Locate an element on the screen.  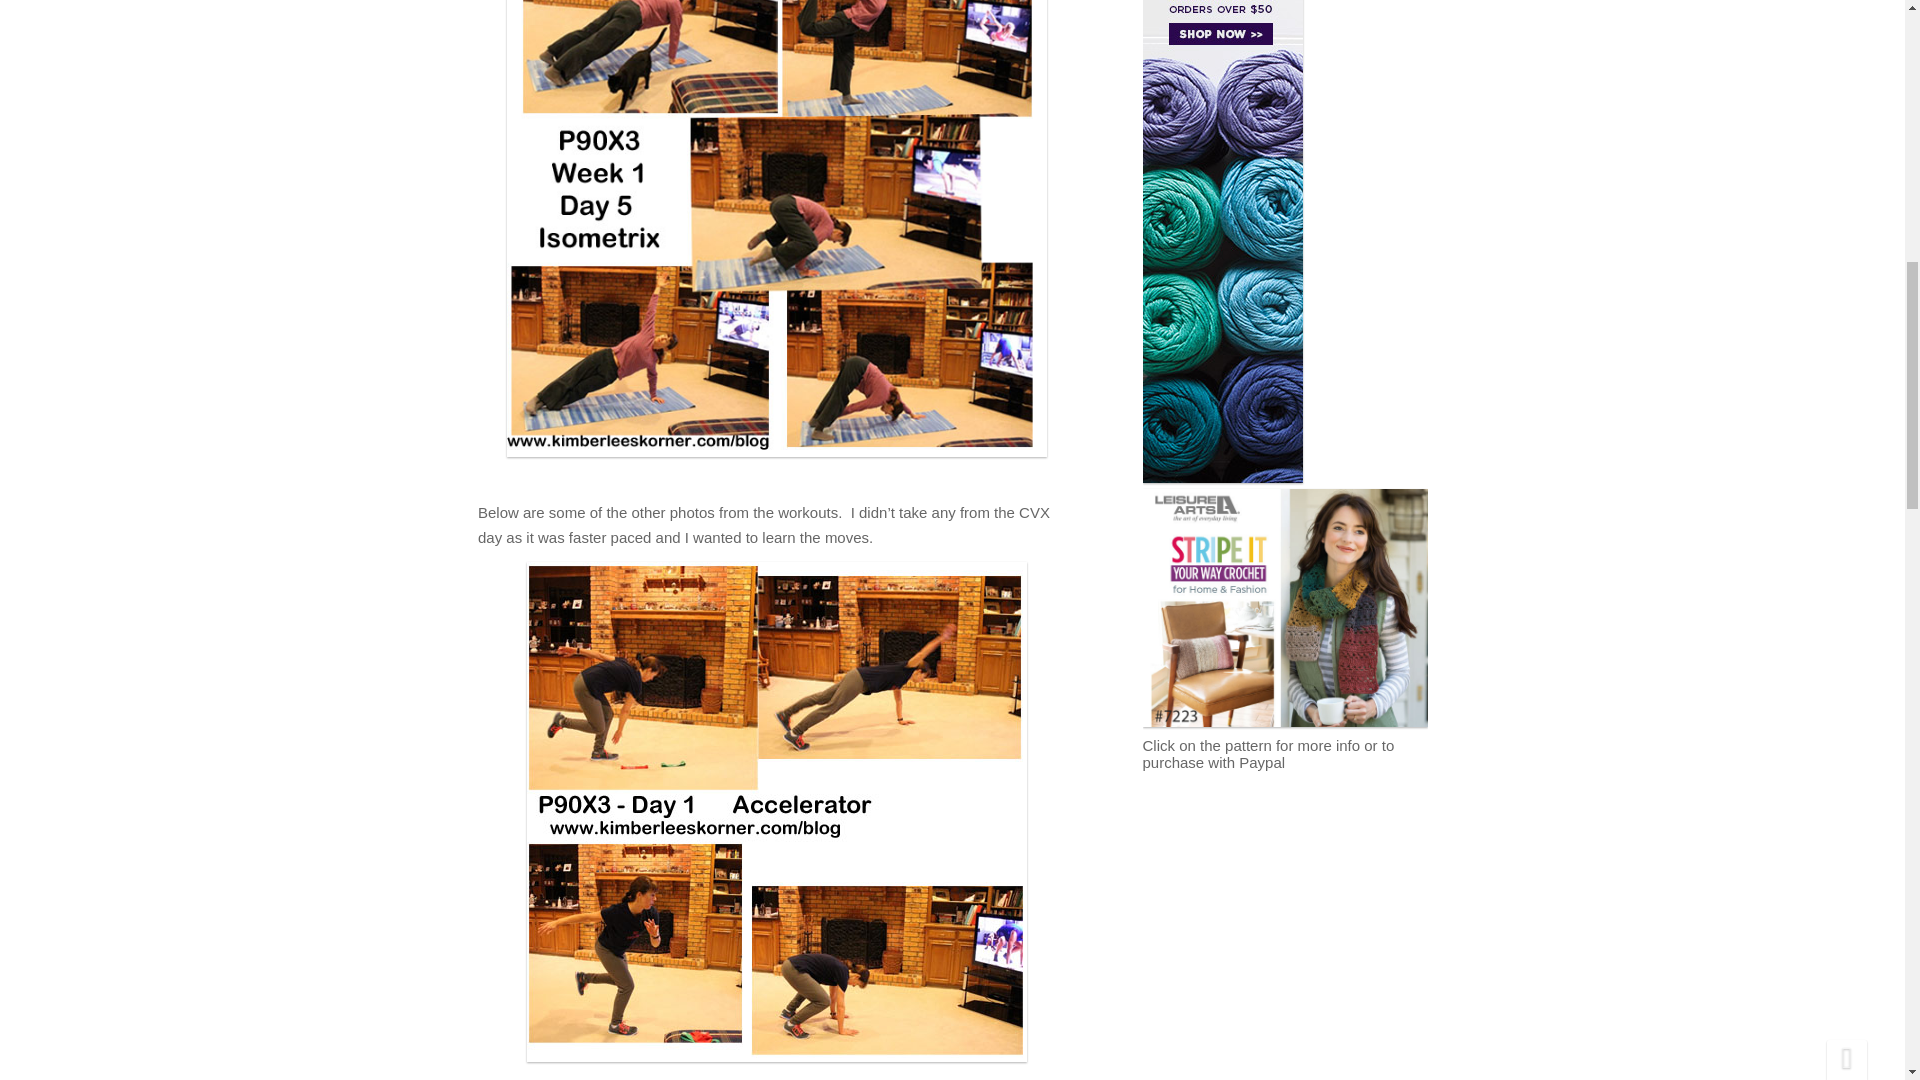
2 Comments is located at coordinates (792, 6).